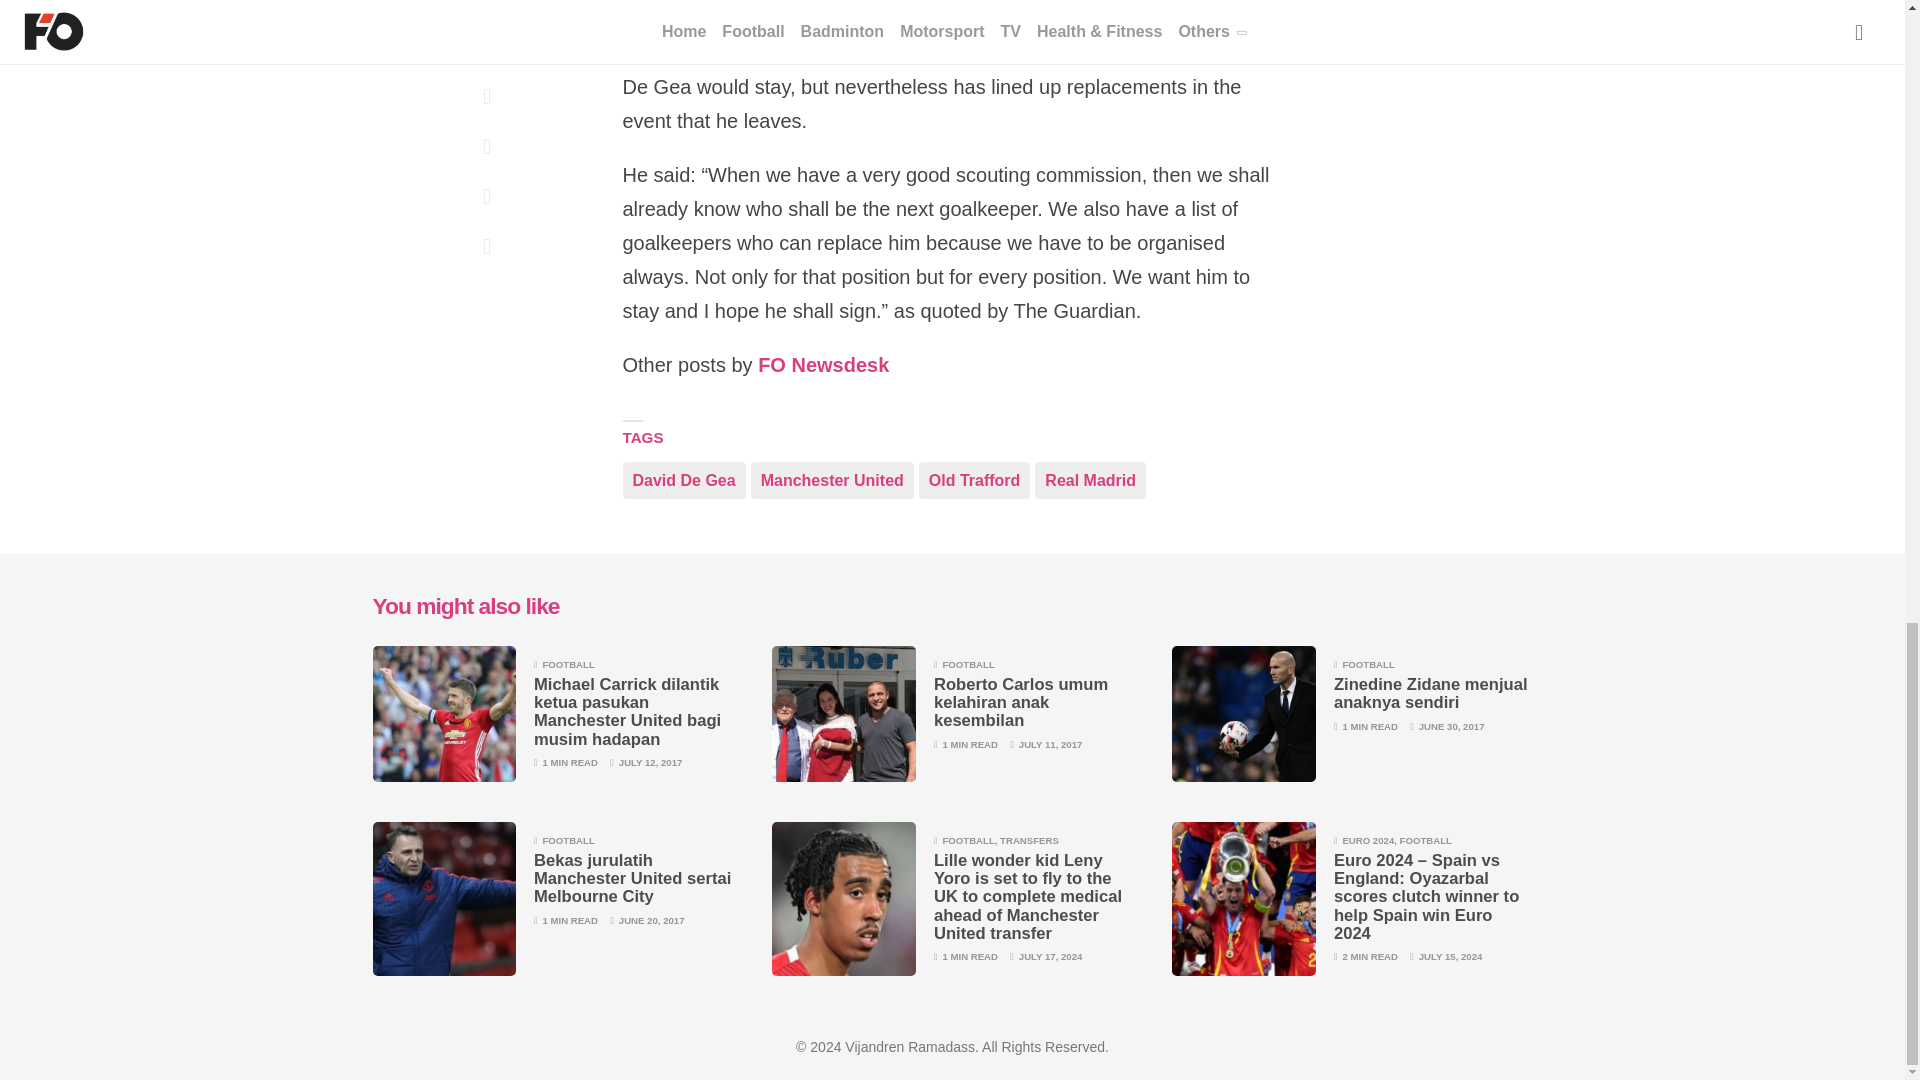  I want to click on Old Trafford, so click(975, 479).